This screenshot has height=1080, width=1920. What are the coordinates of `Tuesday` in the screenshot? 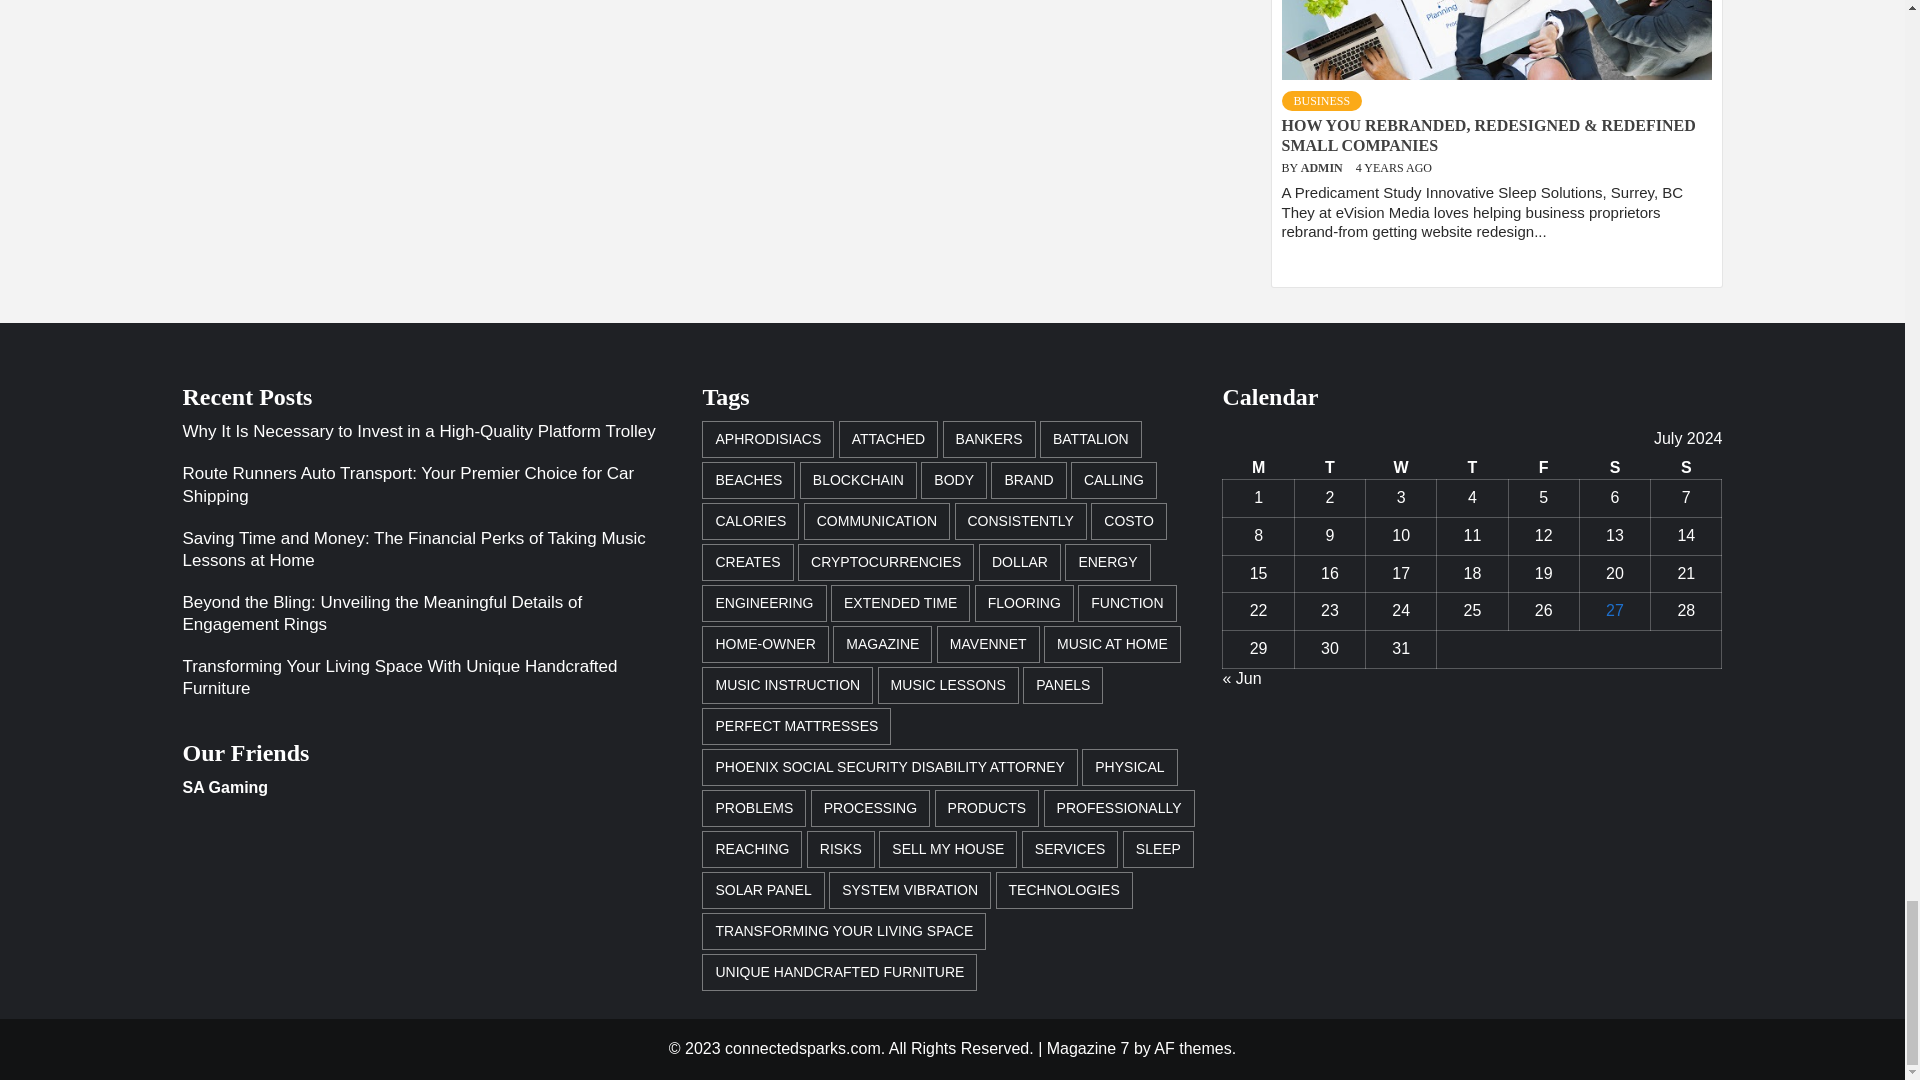 It's located at (1330, 468).